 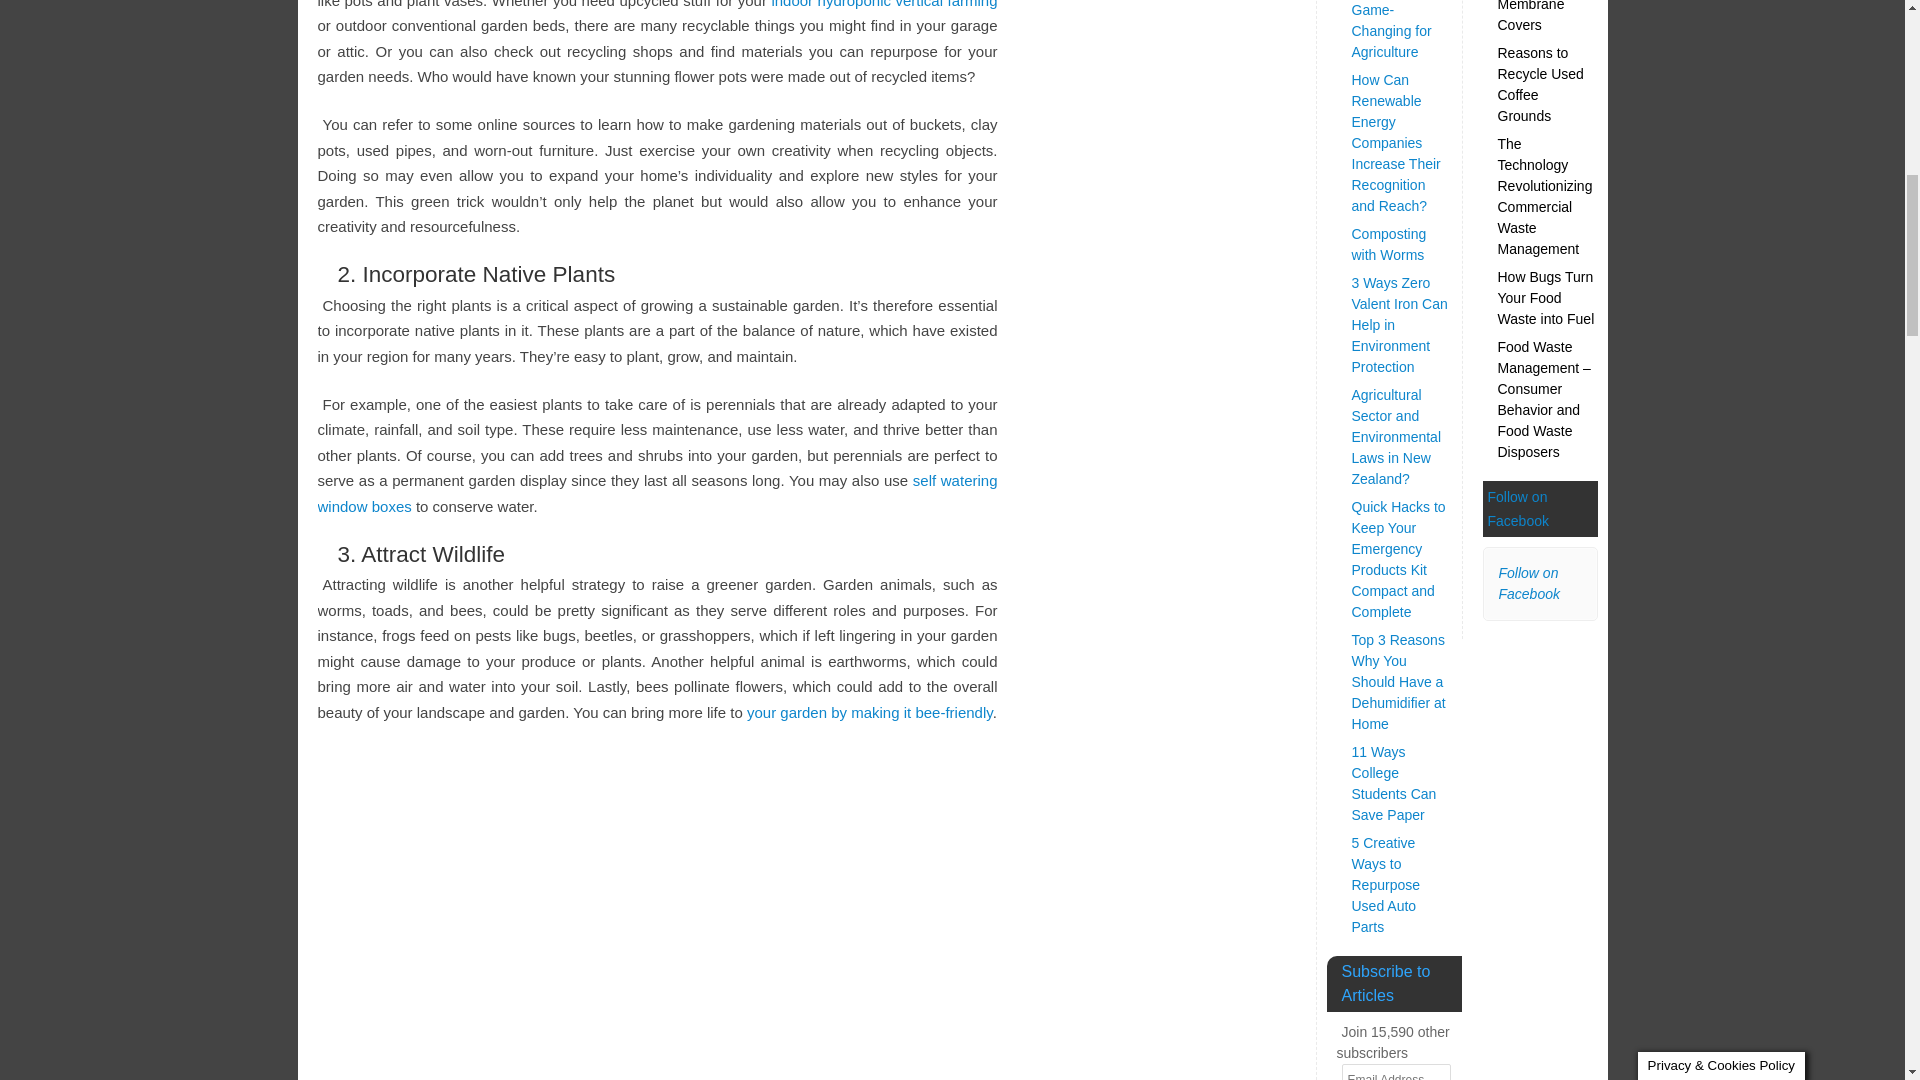 What do you see at coordinates (658, 493) in the screenshot?
I see `self watering window boxes` at bounding box center [658, 493].